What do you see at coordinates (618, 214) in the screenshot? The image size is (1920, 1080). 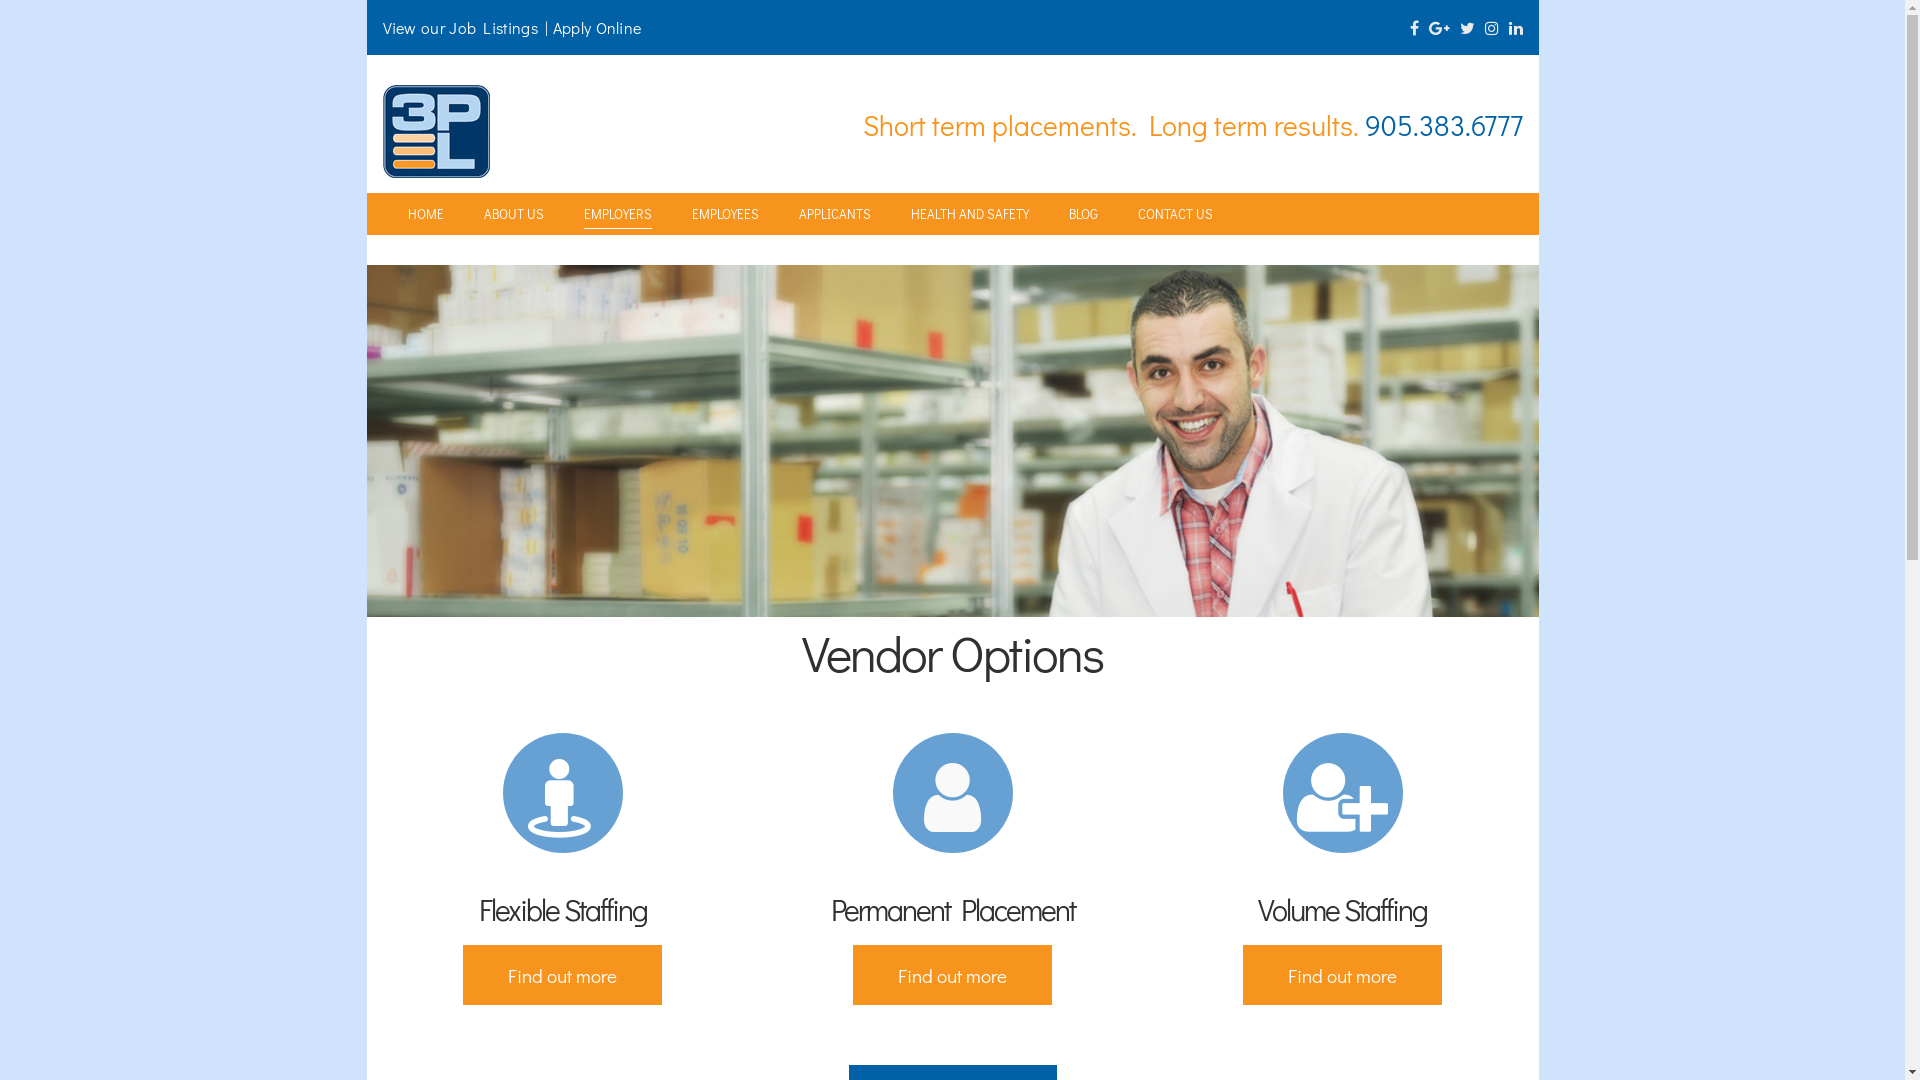 I see `EMPLOYERS` at bounding box center [618, 214].